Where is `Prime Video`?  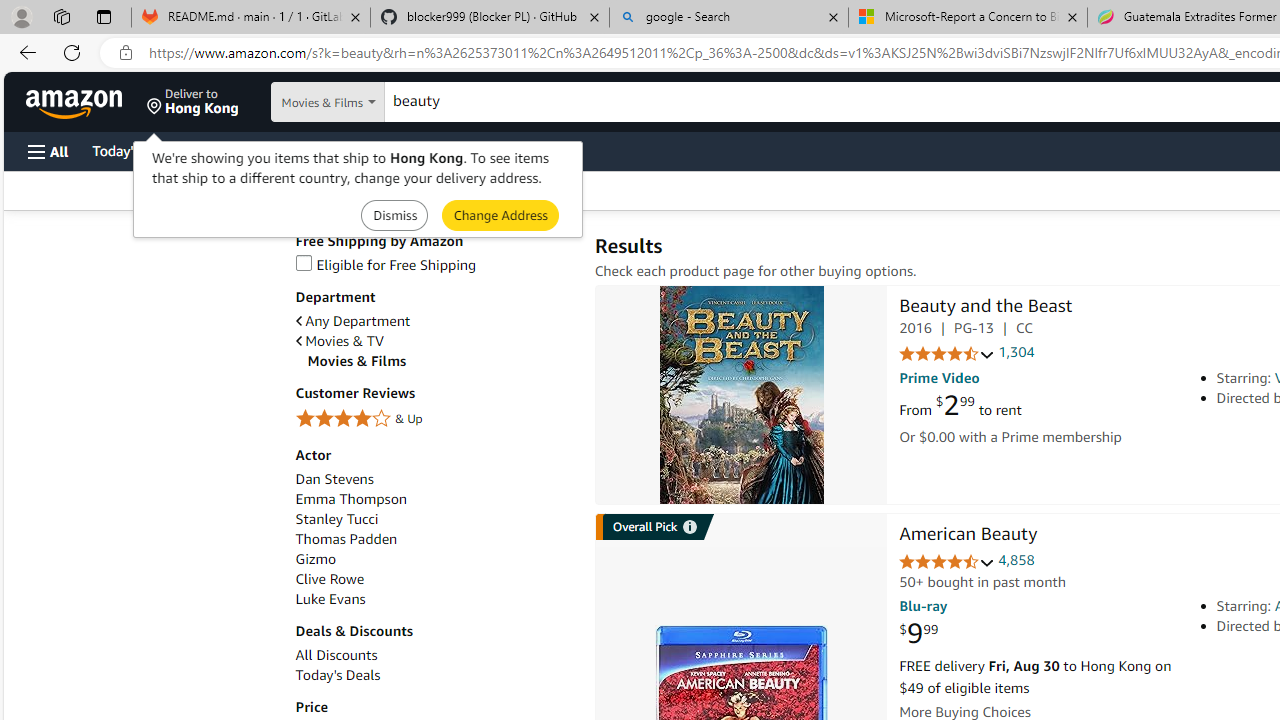 Prime Video is located at coordinates (939, 378).